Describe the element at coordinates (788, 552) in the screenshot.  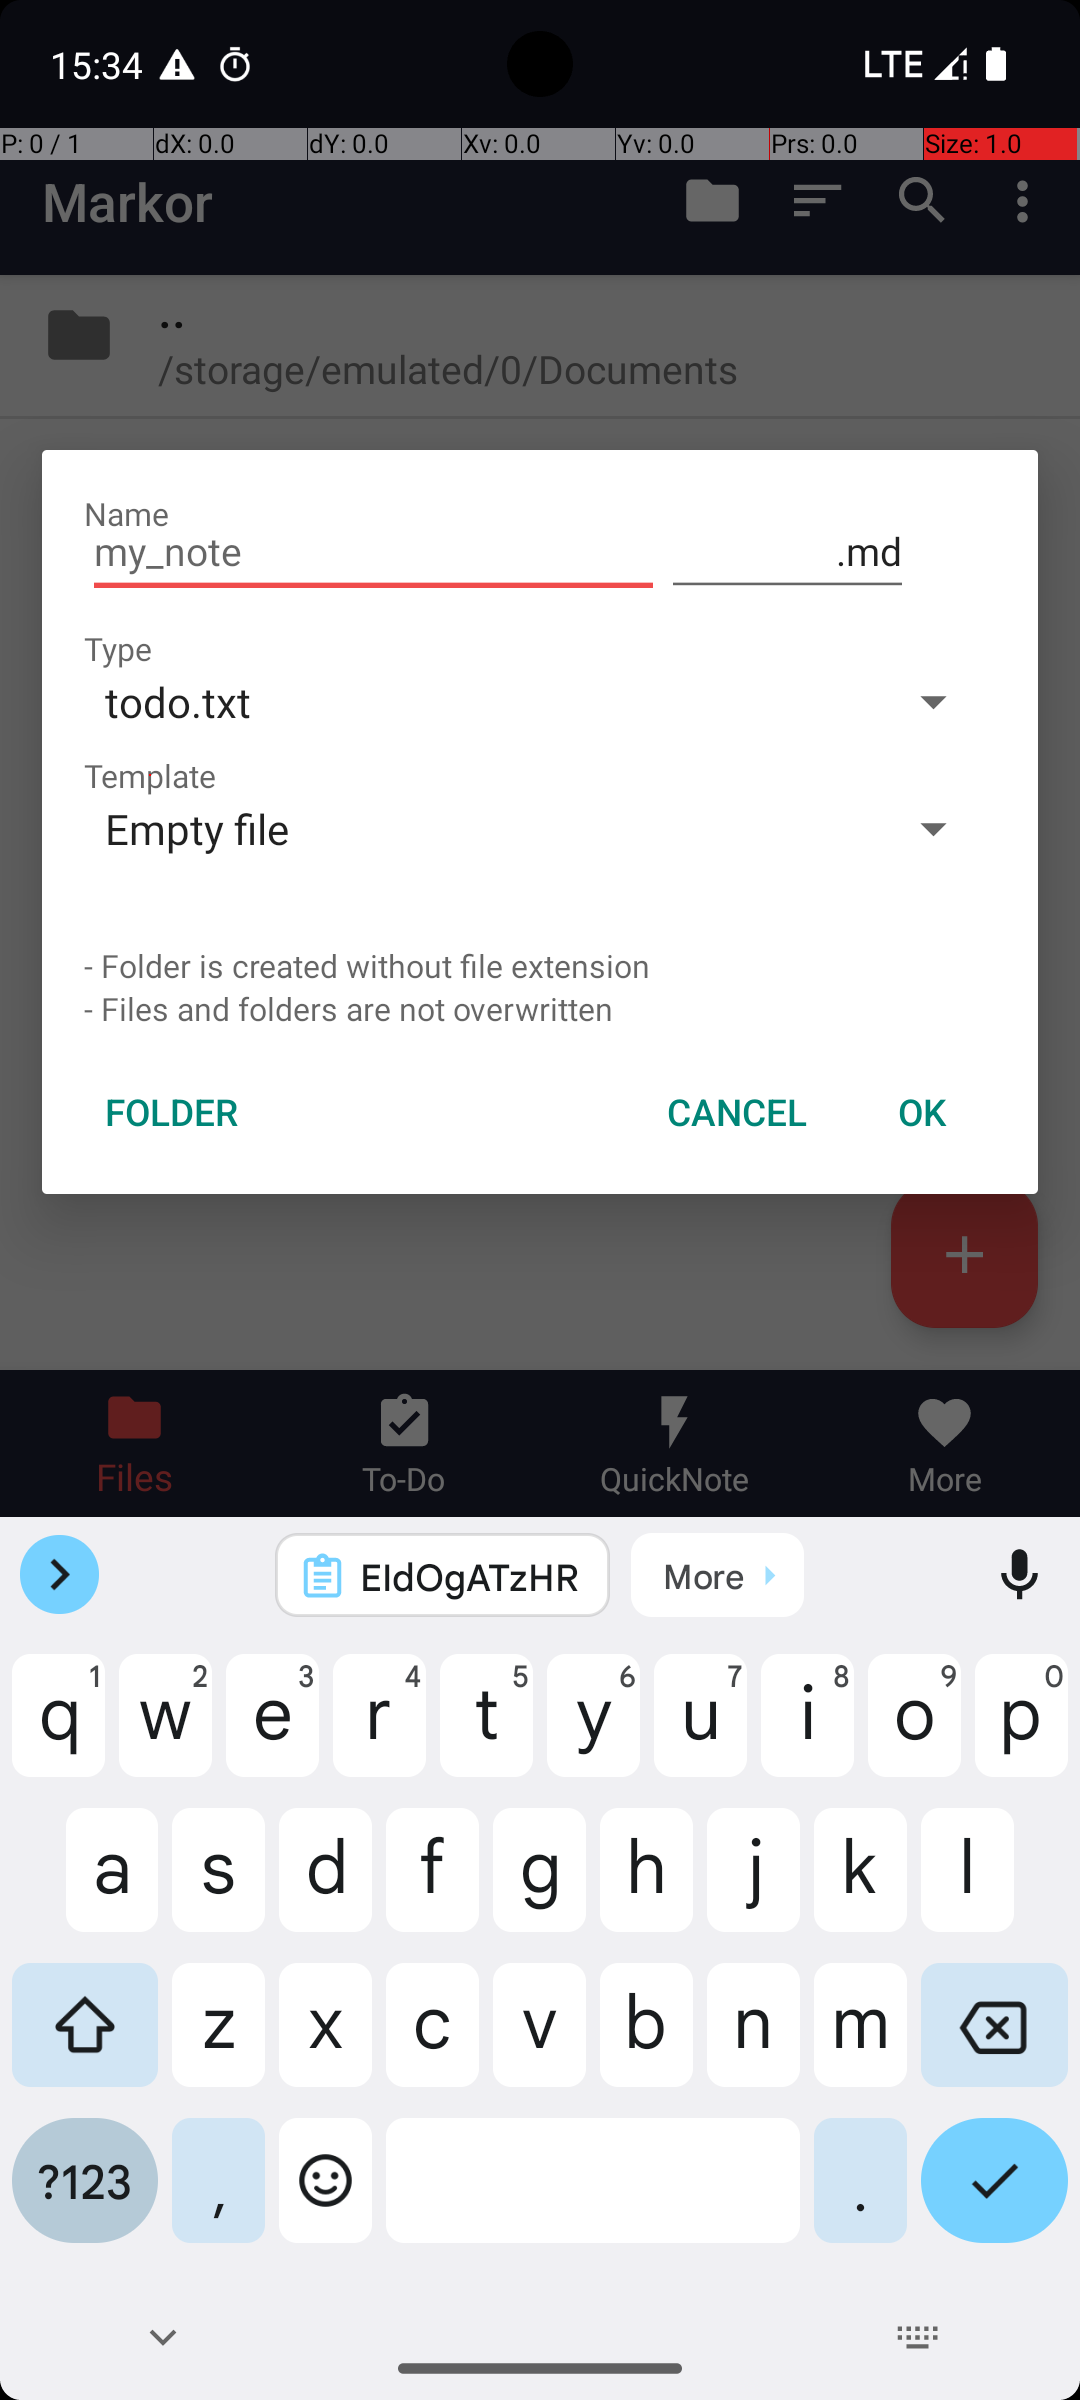
I see `.md` at that location.